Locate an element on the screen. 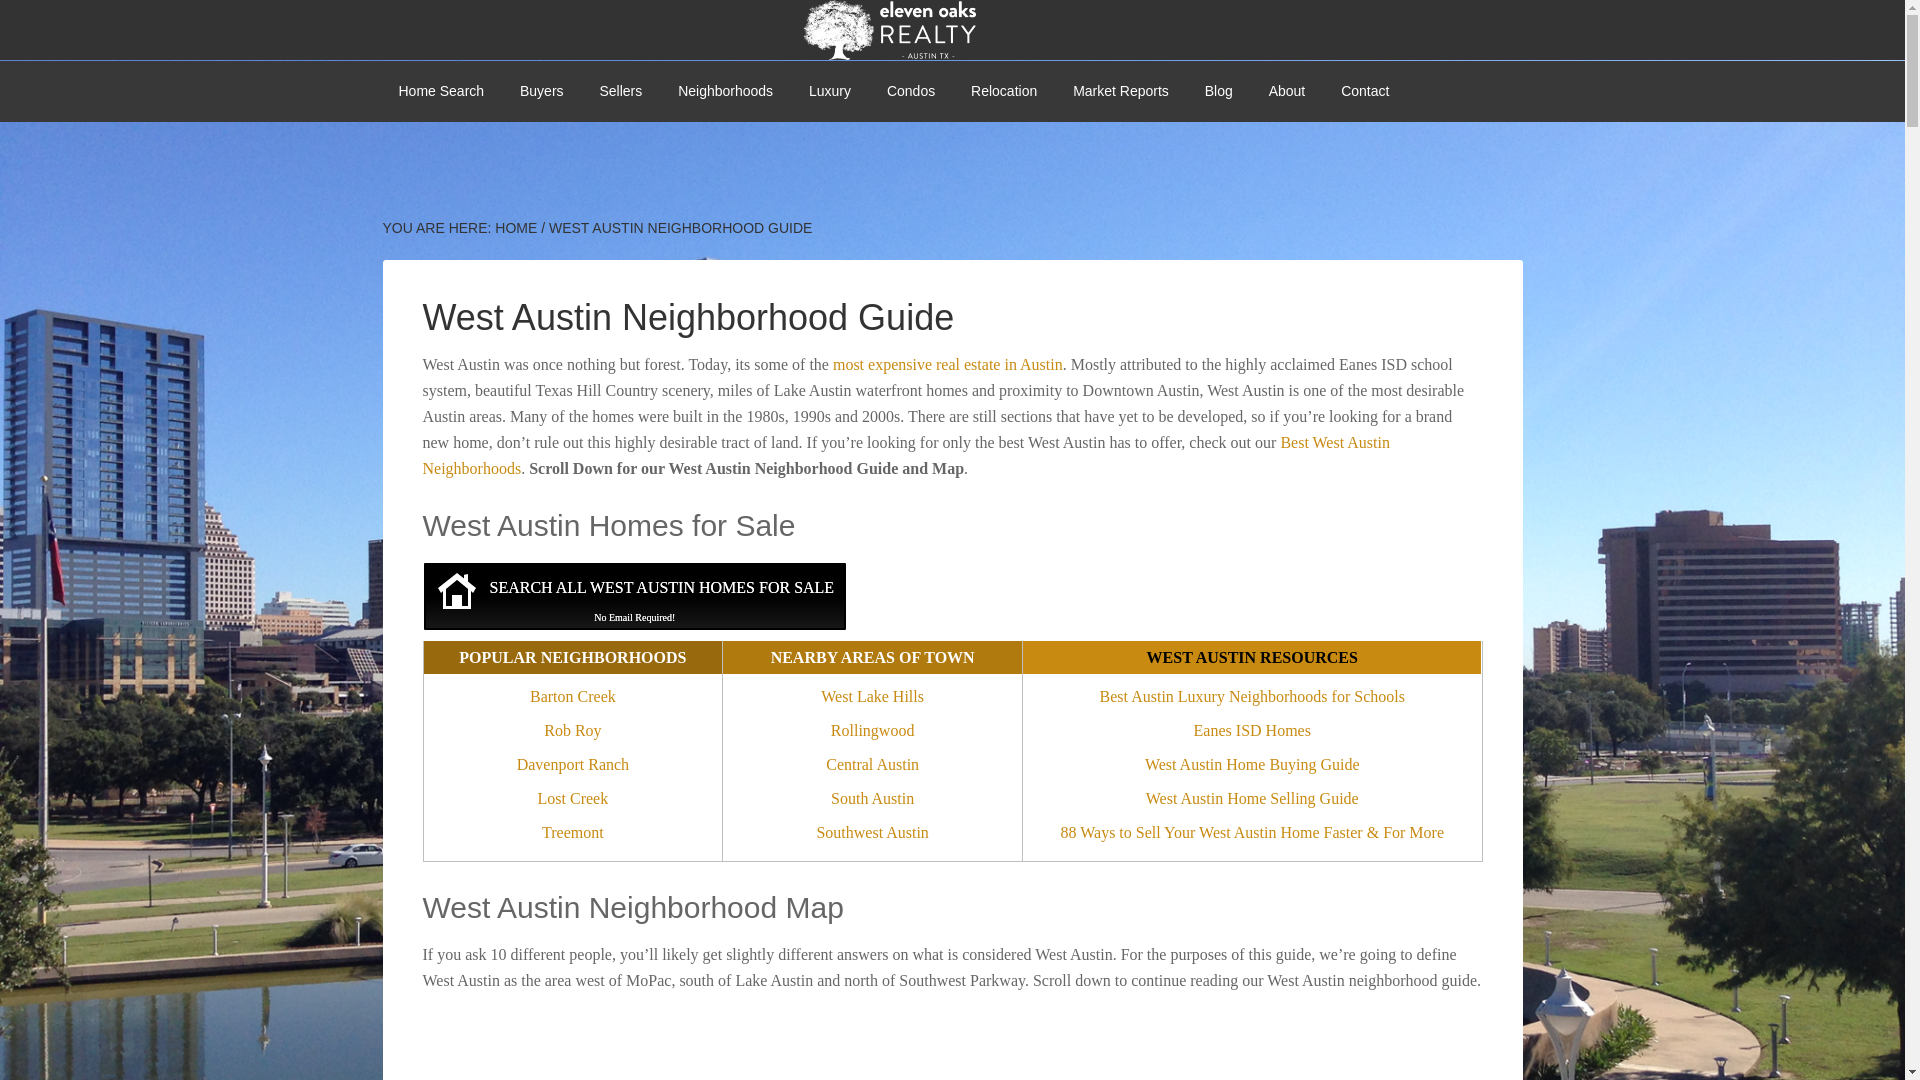  Relocating to Austin is located at coordinates (1003, 91).